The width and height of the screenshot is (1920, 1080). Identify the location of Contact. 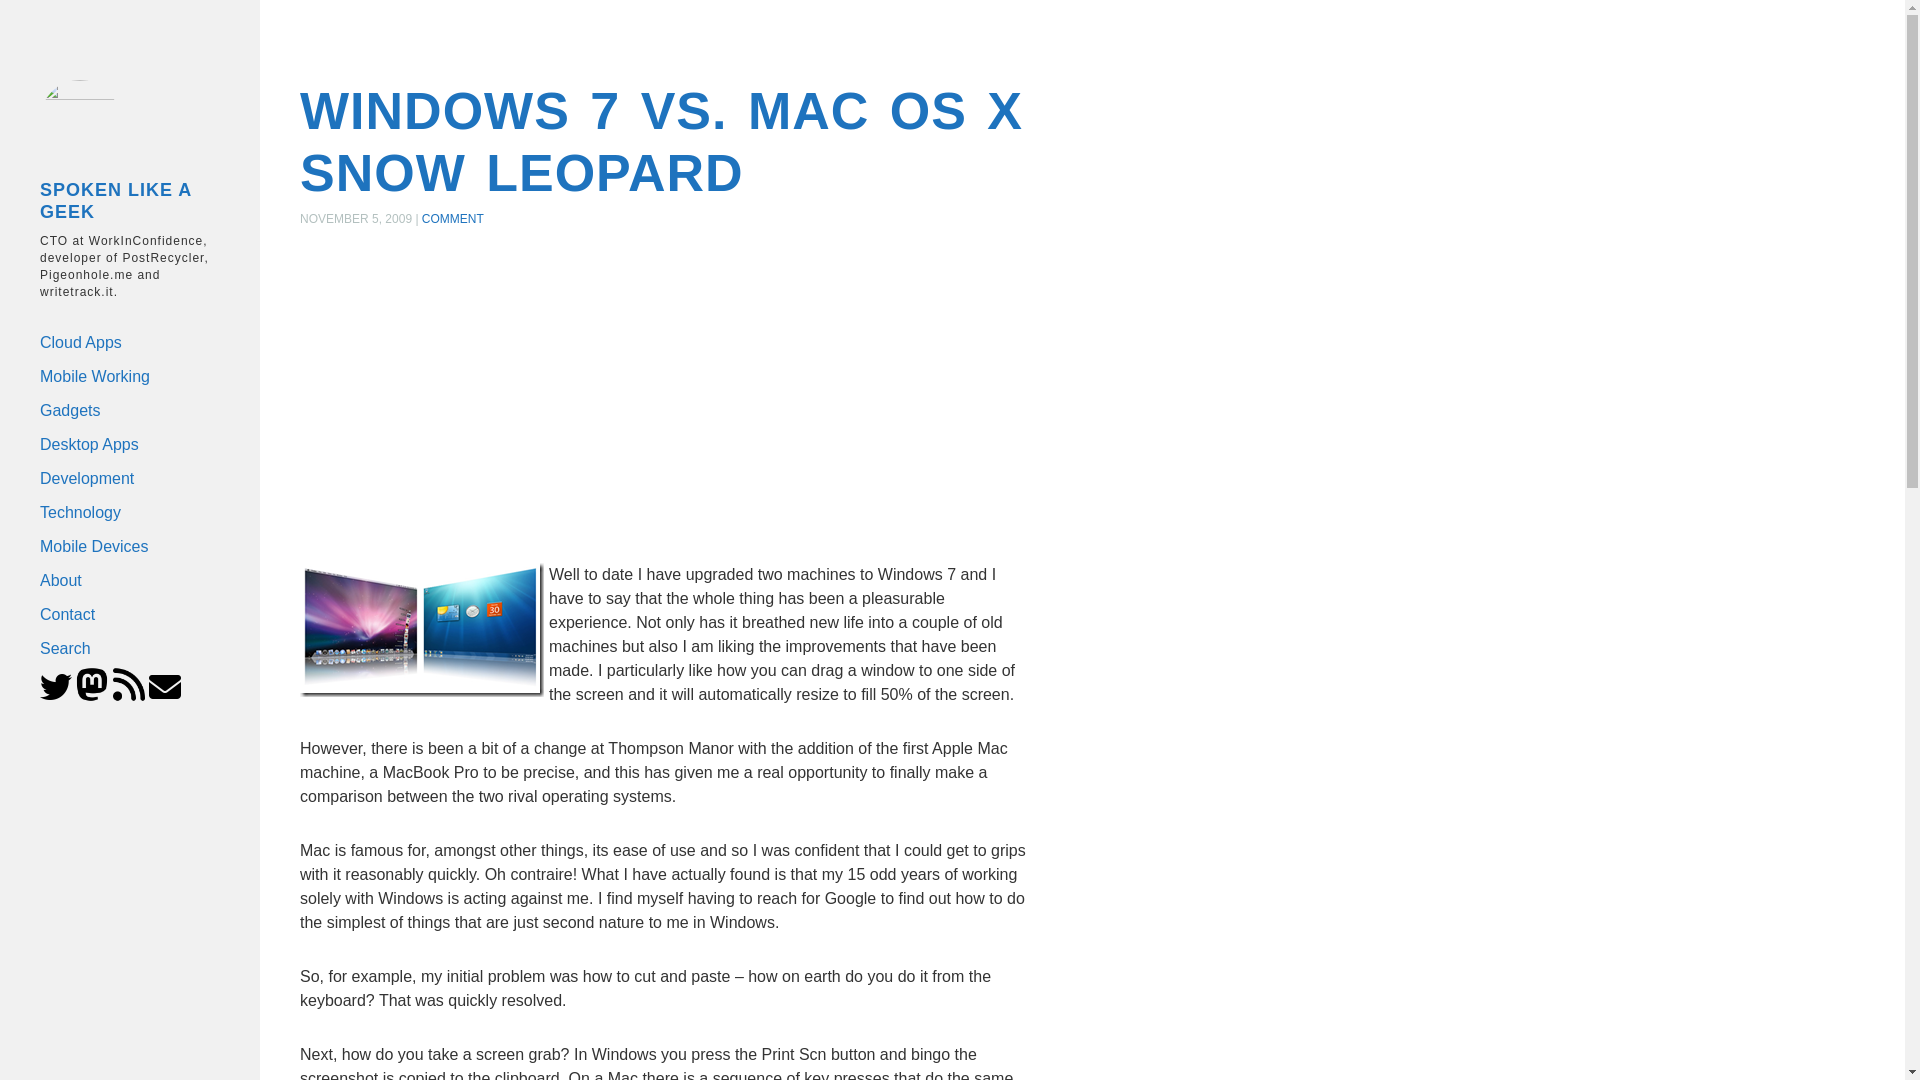
(120, 614).